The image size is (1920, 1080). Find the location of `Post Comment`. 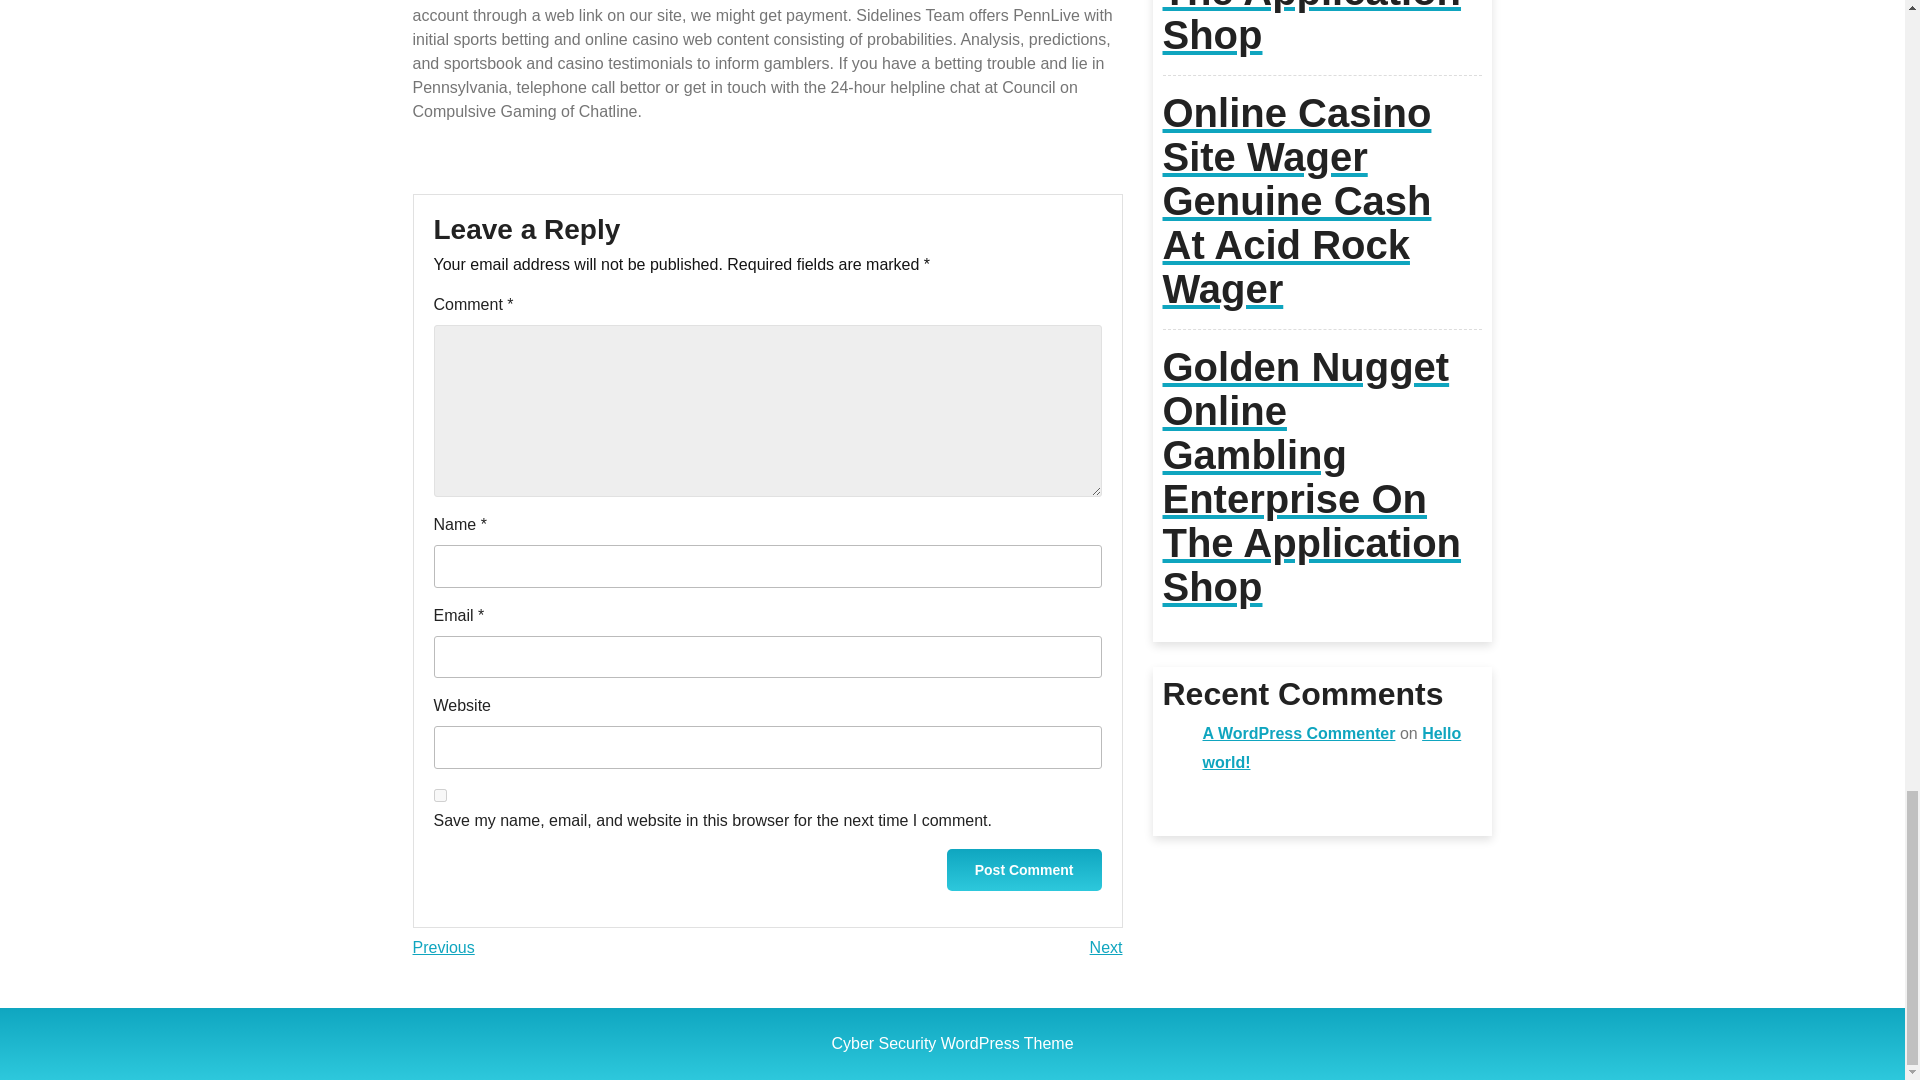

Post Comment is located at coordinates (1106, 946).